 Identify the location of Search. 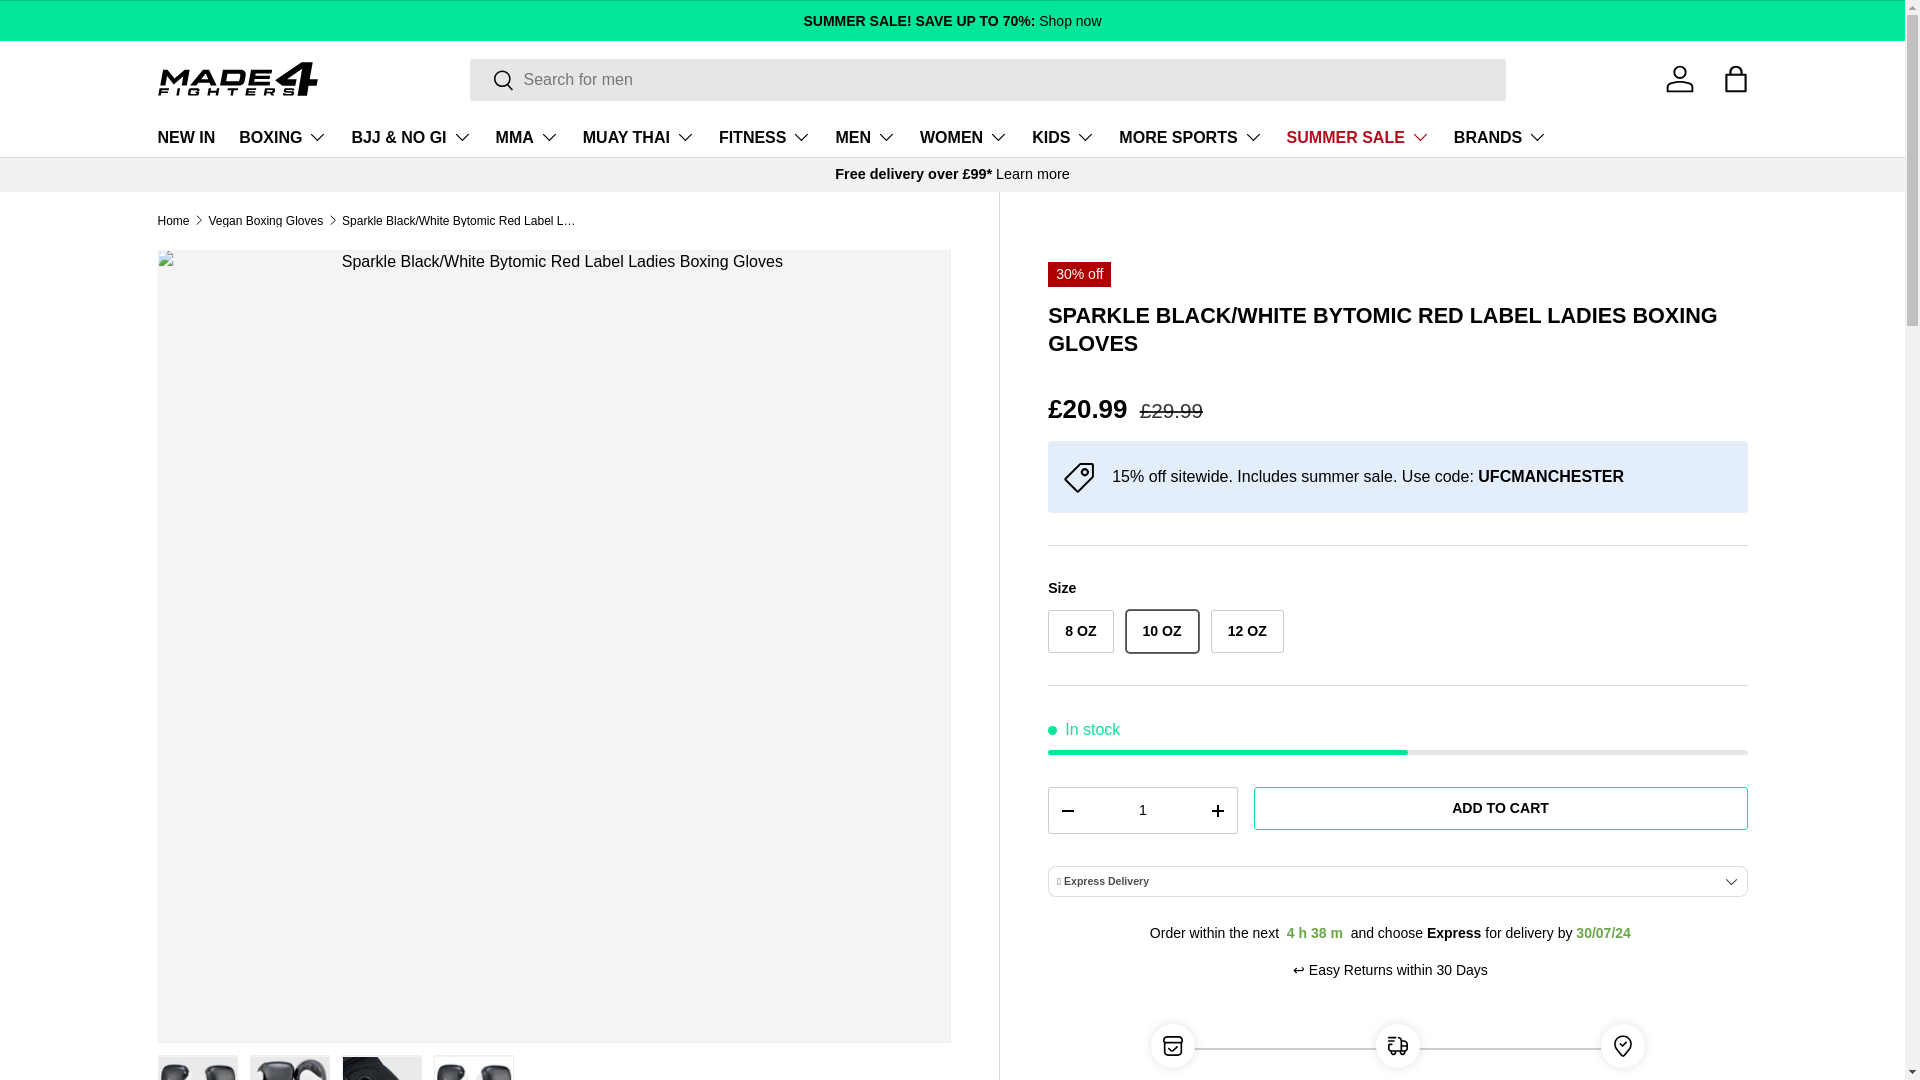
(492, 81).